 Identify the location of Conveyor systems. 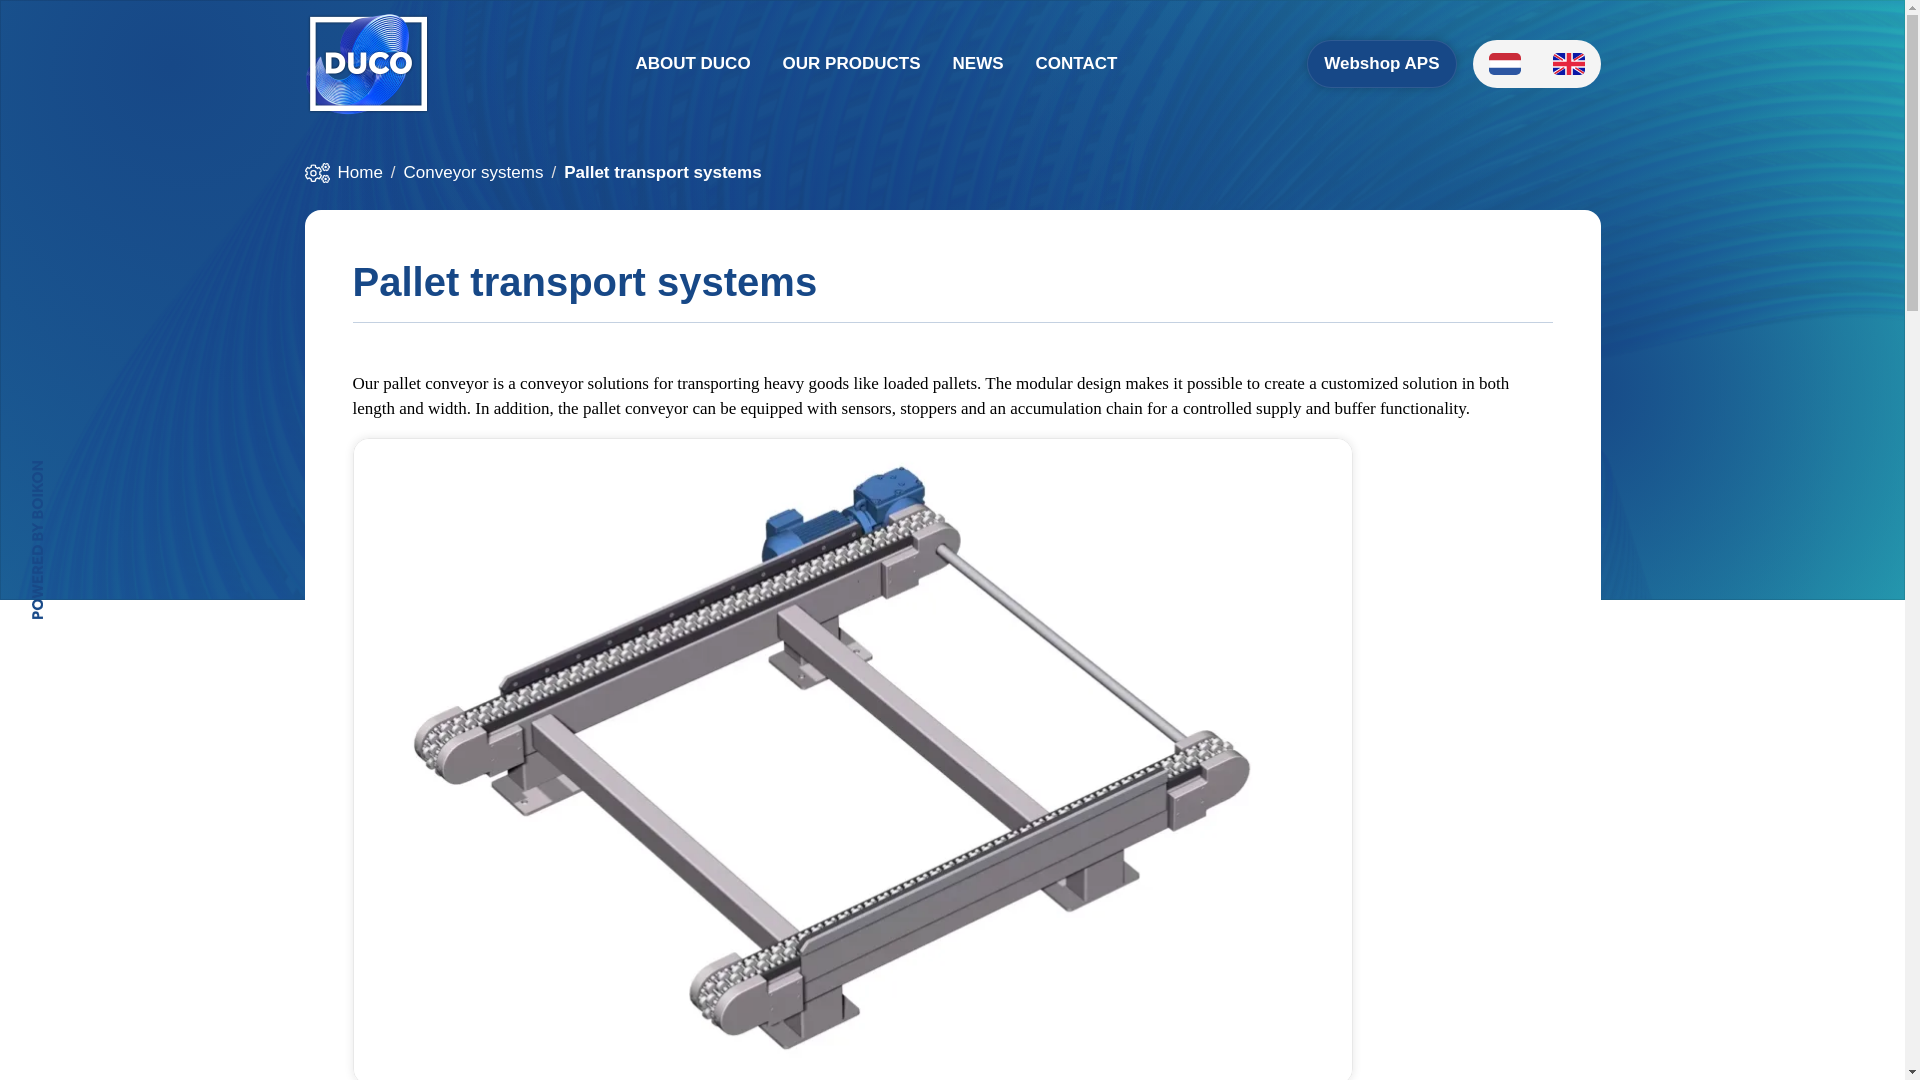
(474, 172).